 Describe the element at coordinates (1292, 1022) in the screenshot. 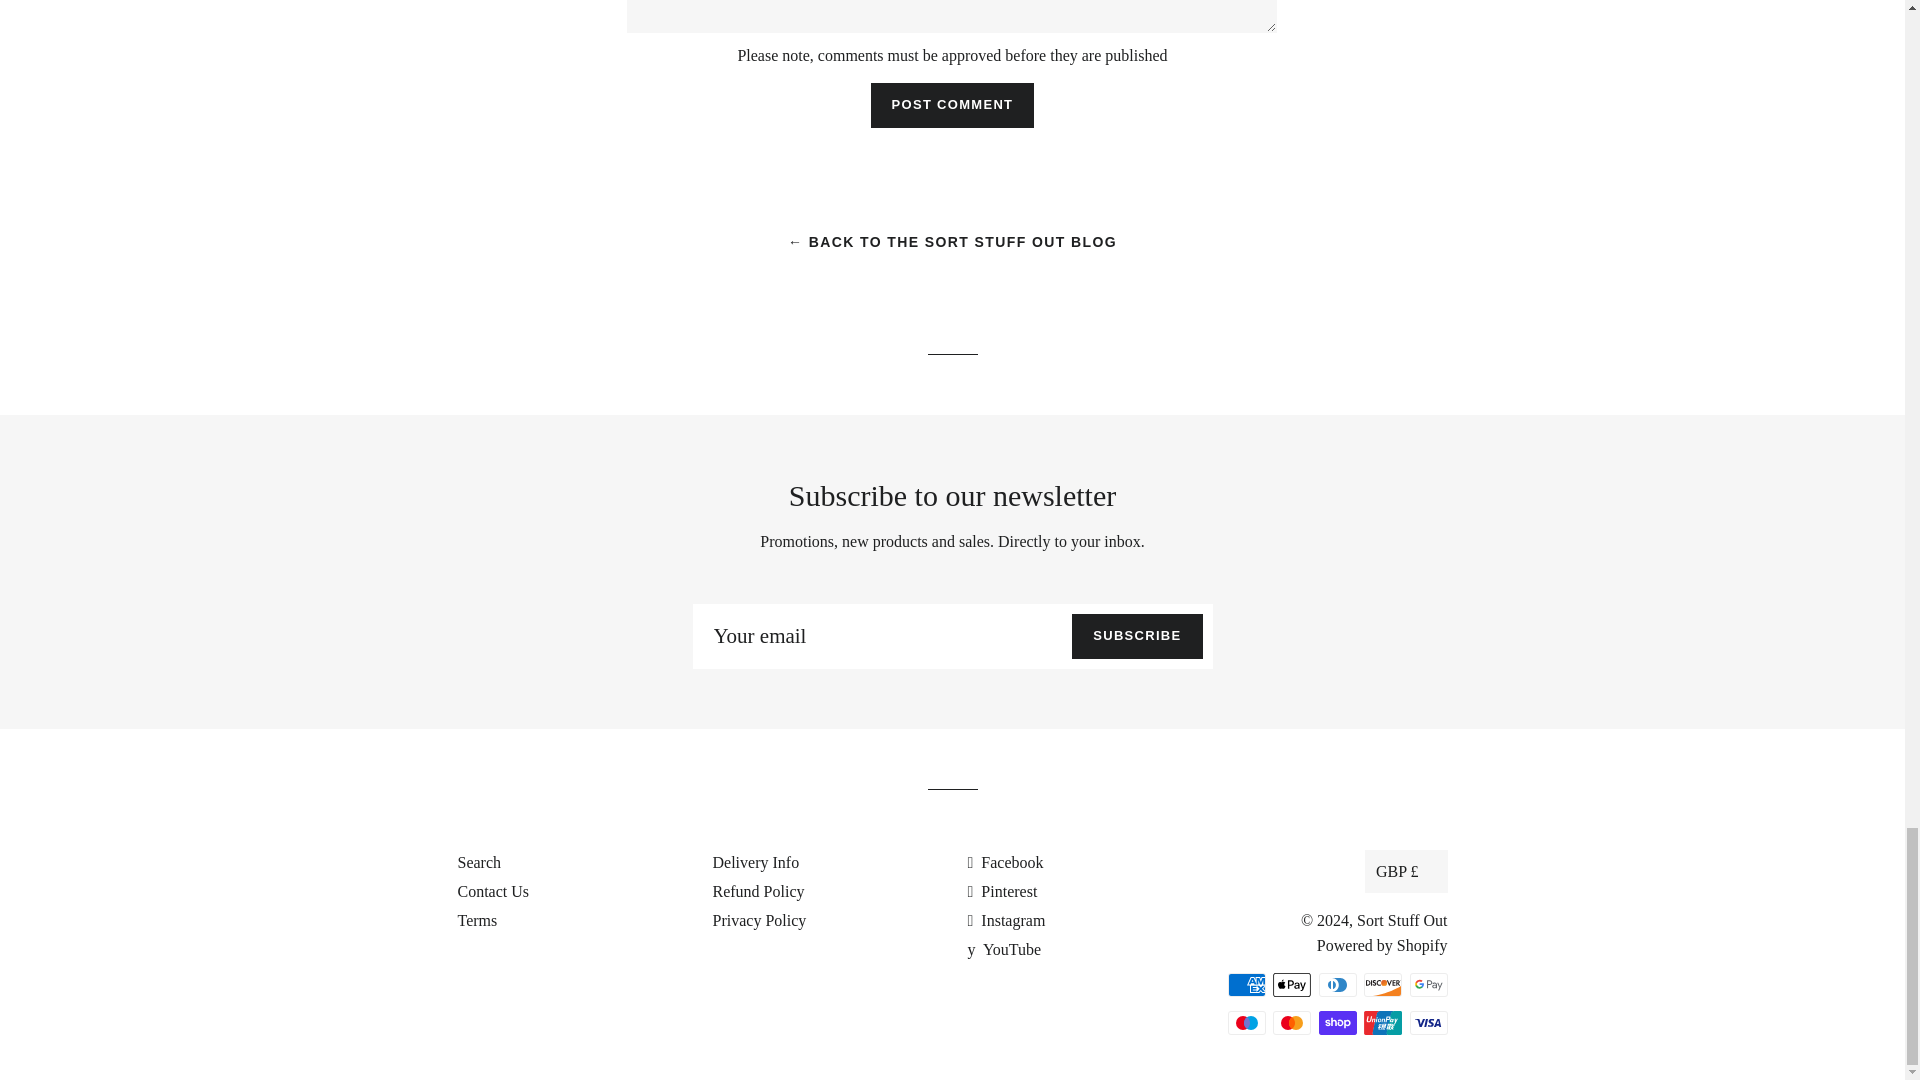

I see `Mastercard` at that location.